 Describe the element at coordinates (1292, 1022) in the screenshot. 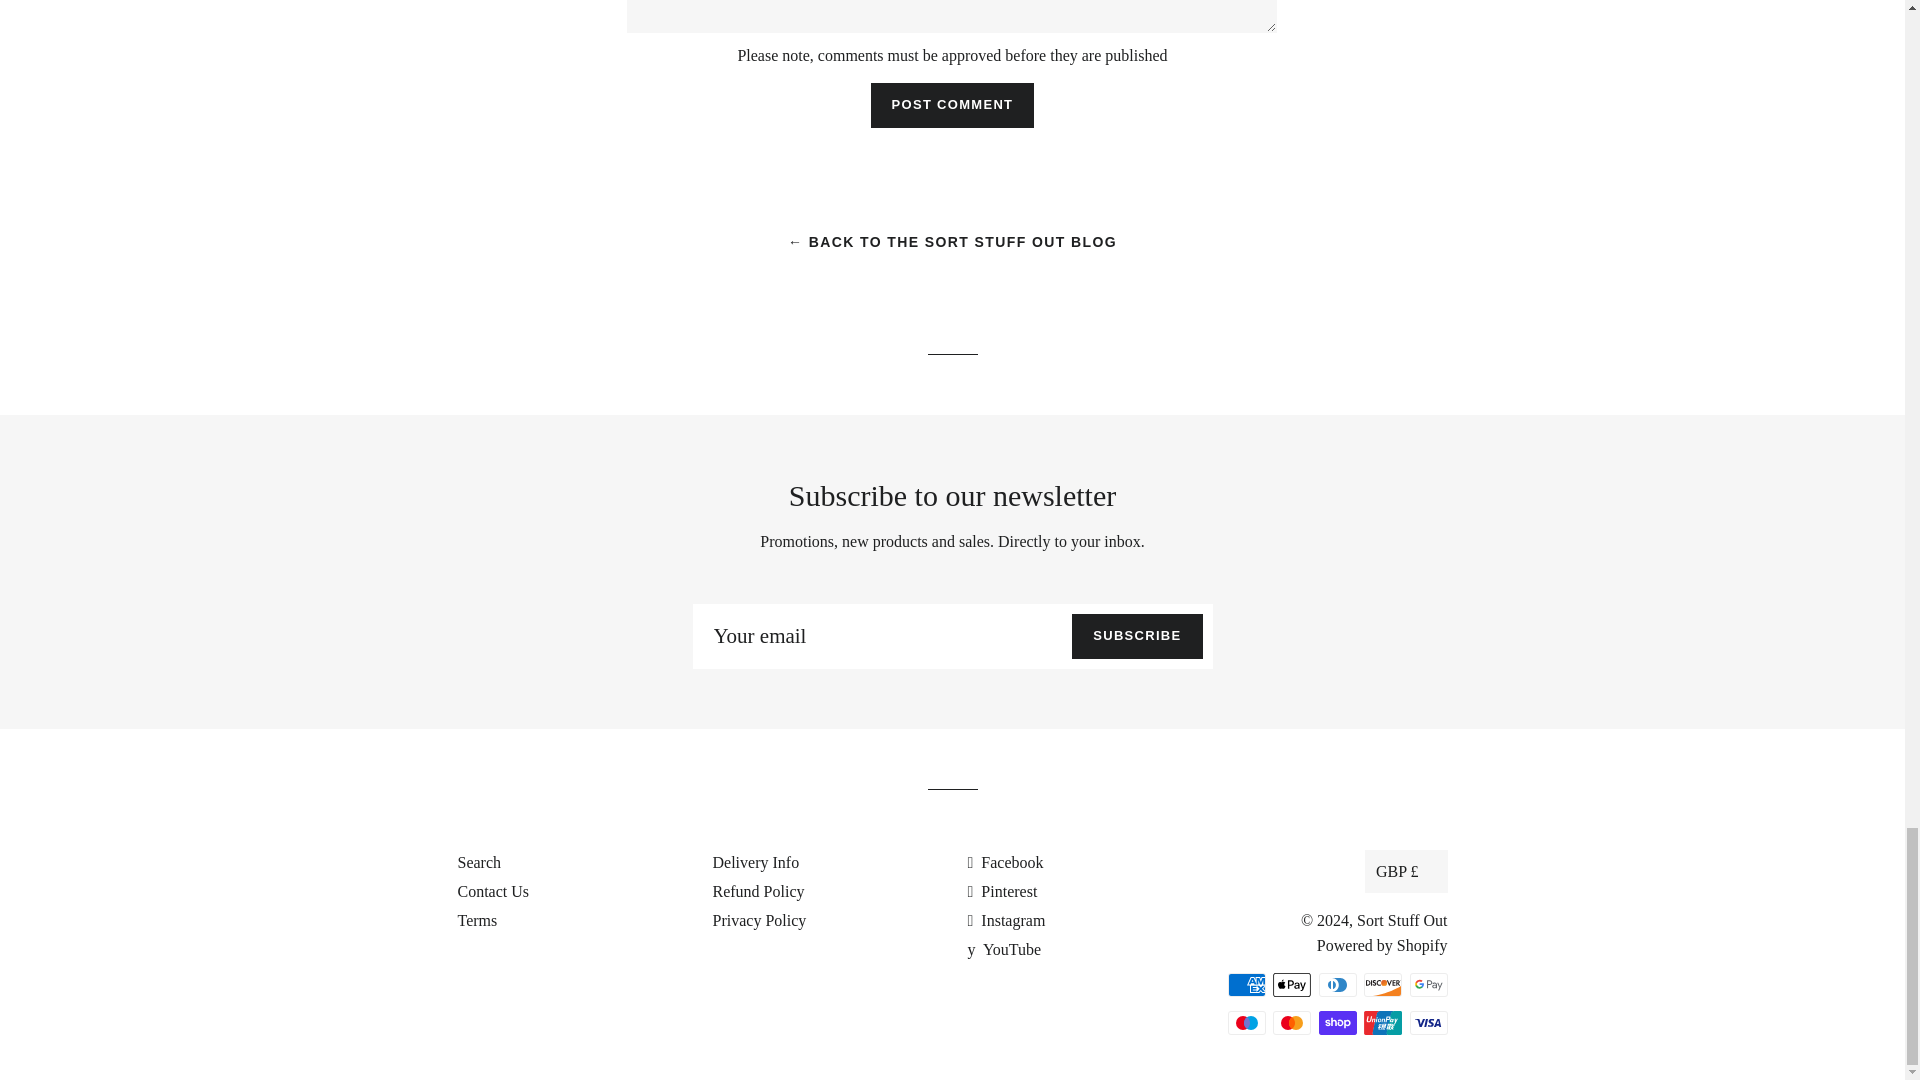

I see `Mastercard` at that location.